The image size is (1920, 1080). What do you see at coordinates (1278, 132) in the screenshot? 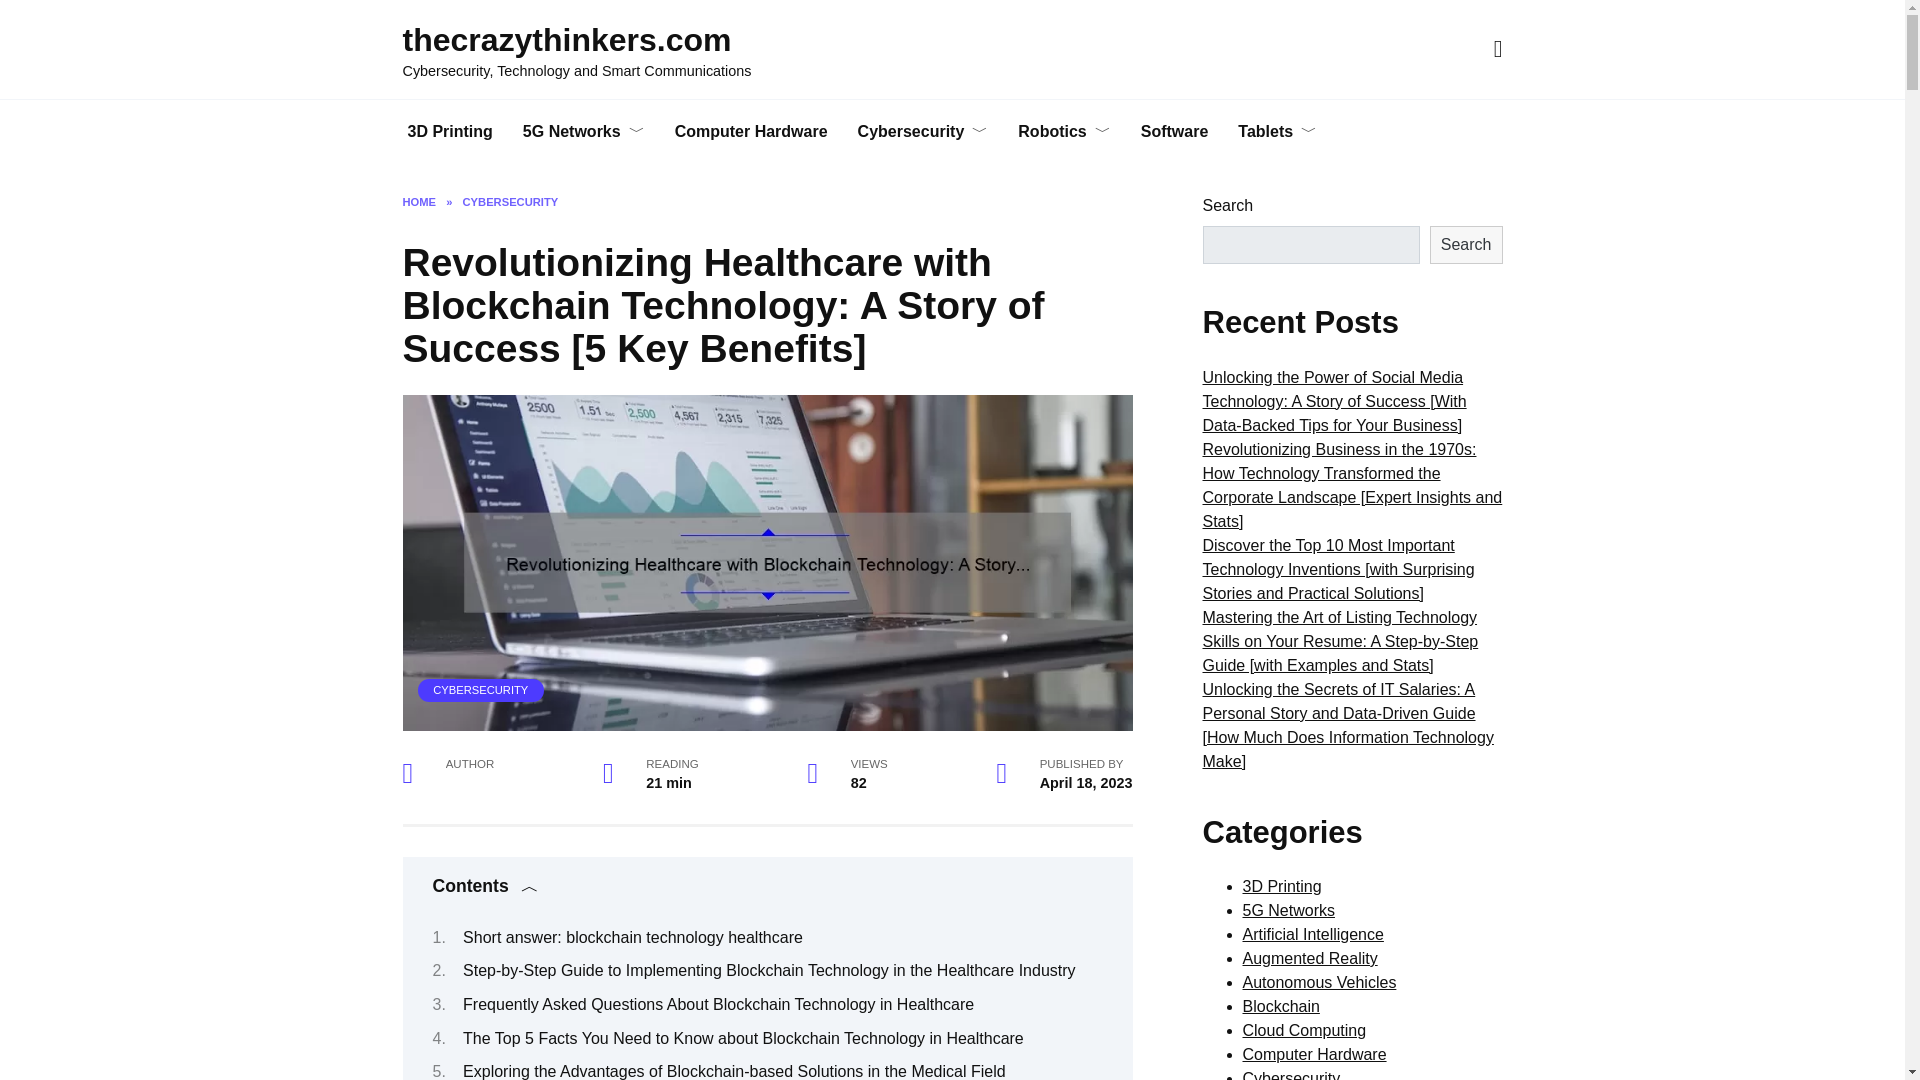
I see `Tablets` at bounding box center [1278, 132].